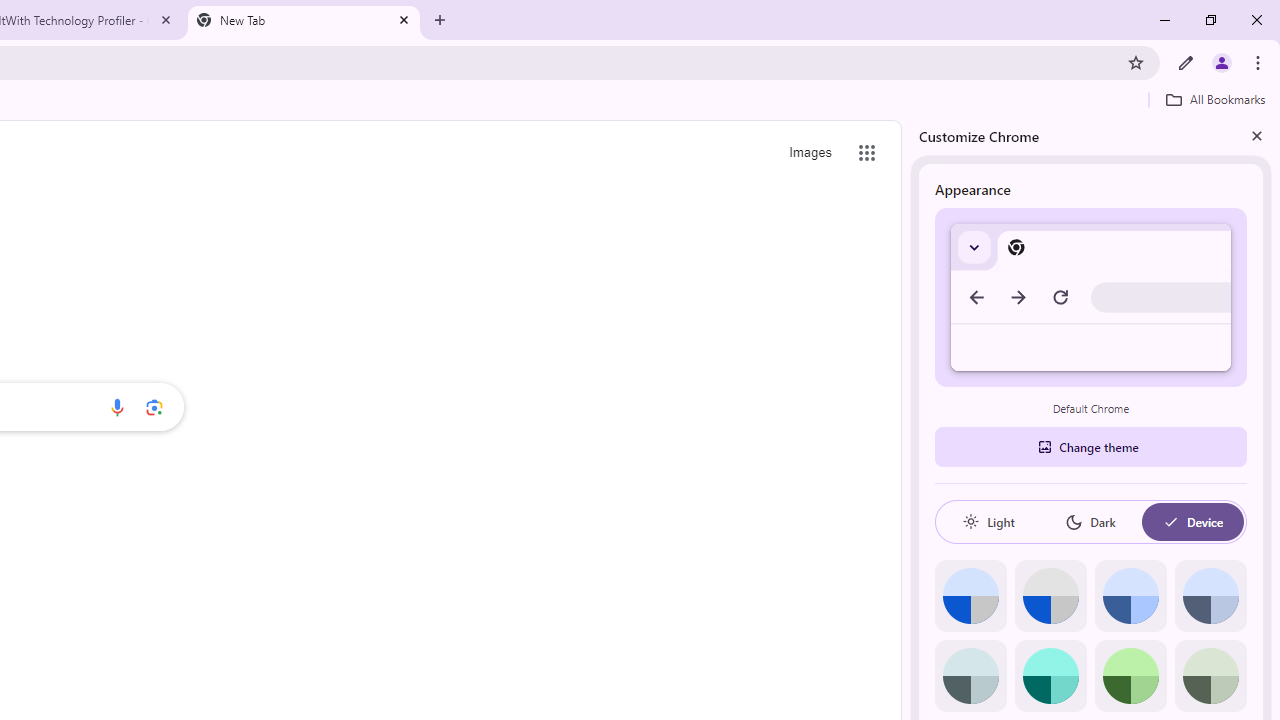 Image resolution: width=1280 pixels, height=720 pixels. What do you see at coordinates (1130, 596) in the screenshot?
I see `Blue` at bounding box center [1130, 596].